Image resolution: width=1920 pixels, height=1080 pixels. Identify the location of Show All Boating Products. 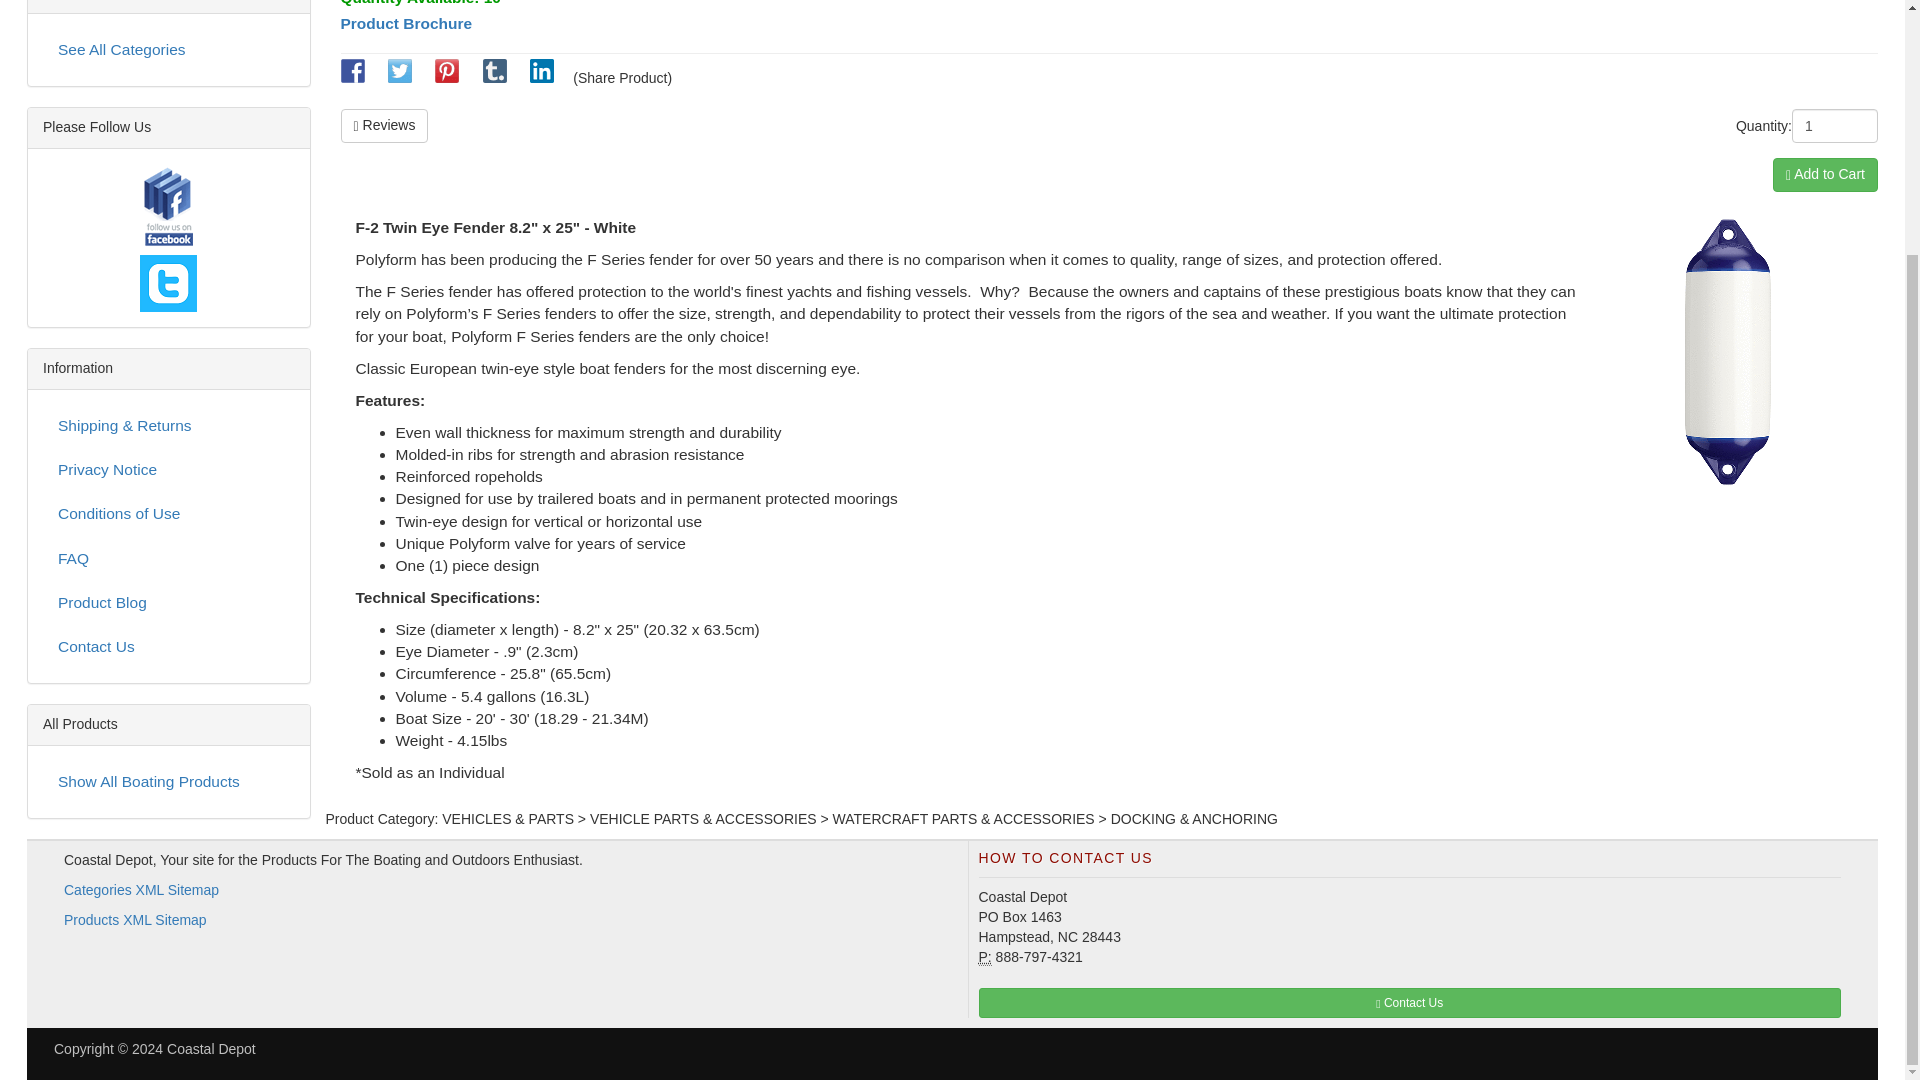
(168, 782).